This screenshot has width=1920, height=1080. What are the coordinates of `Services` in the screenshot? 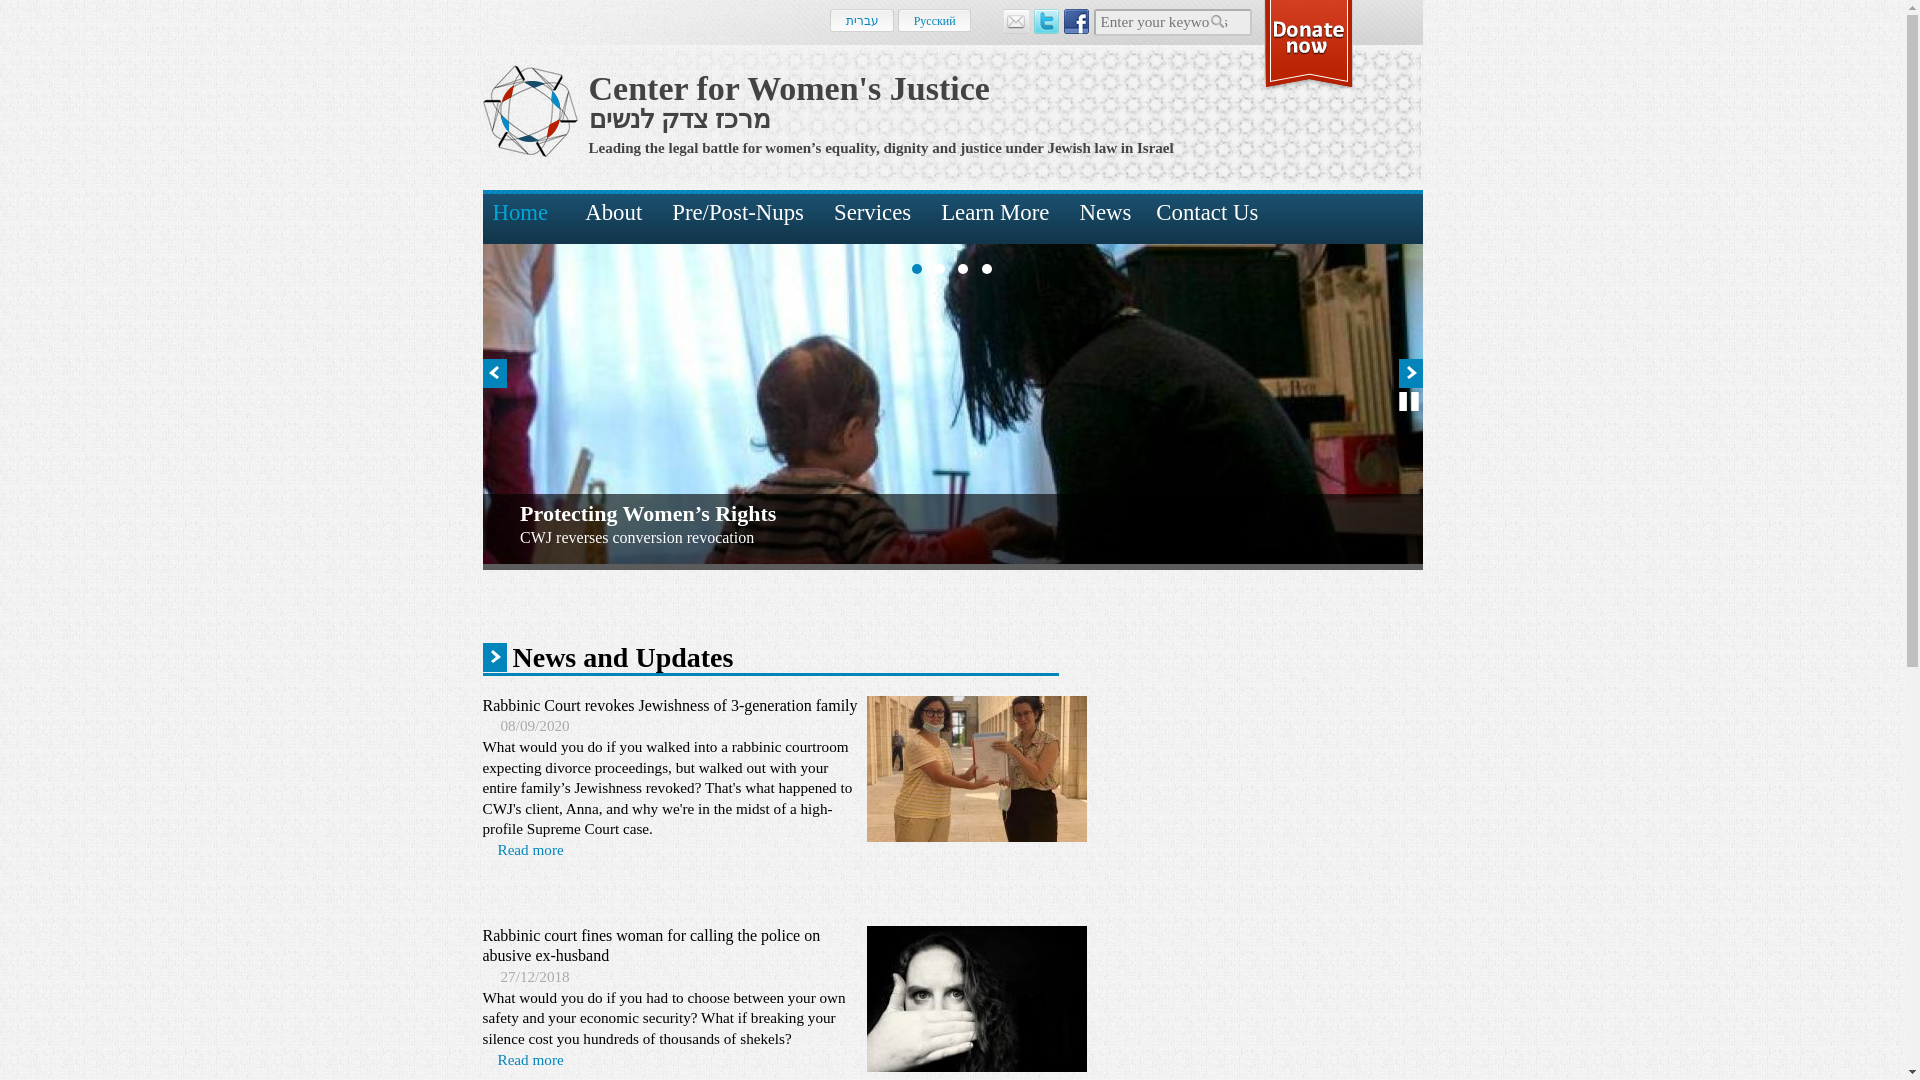 It's located at (872, 217).